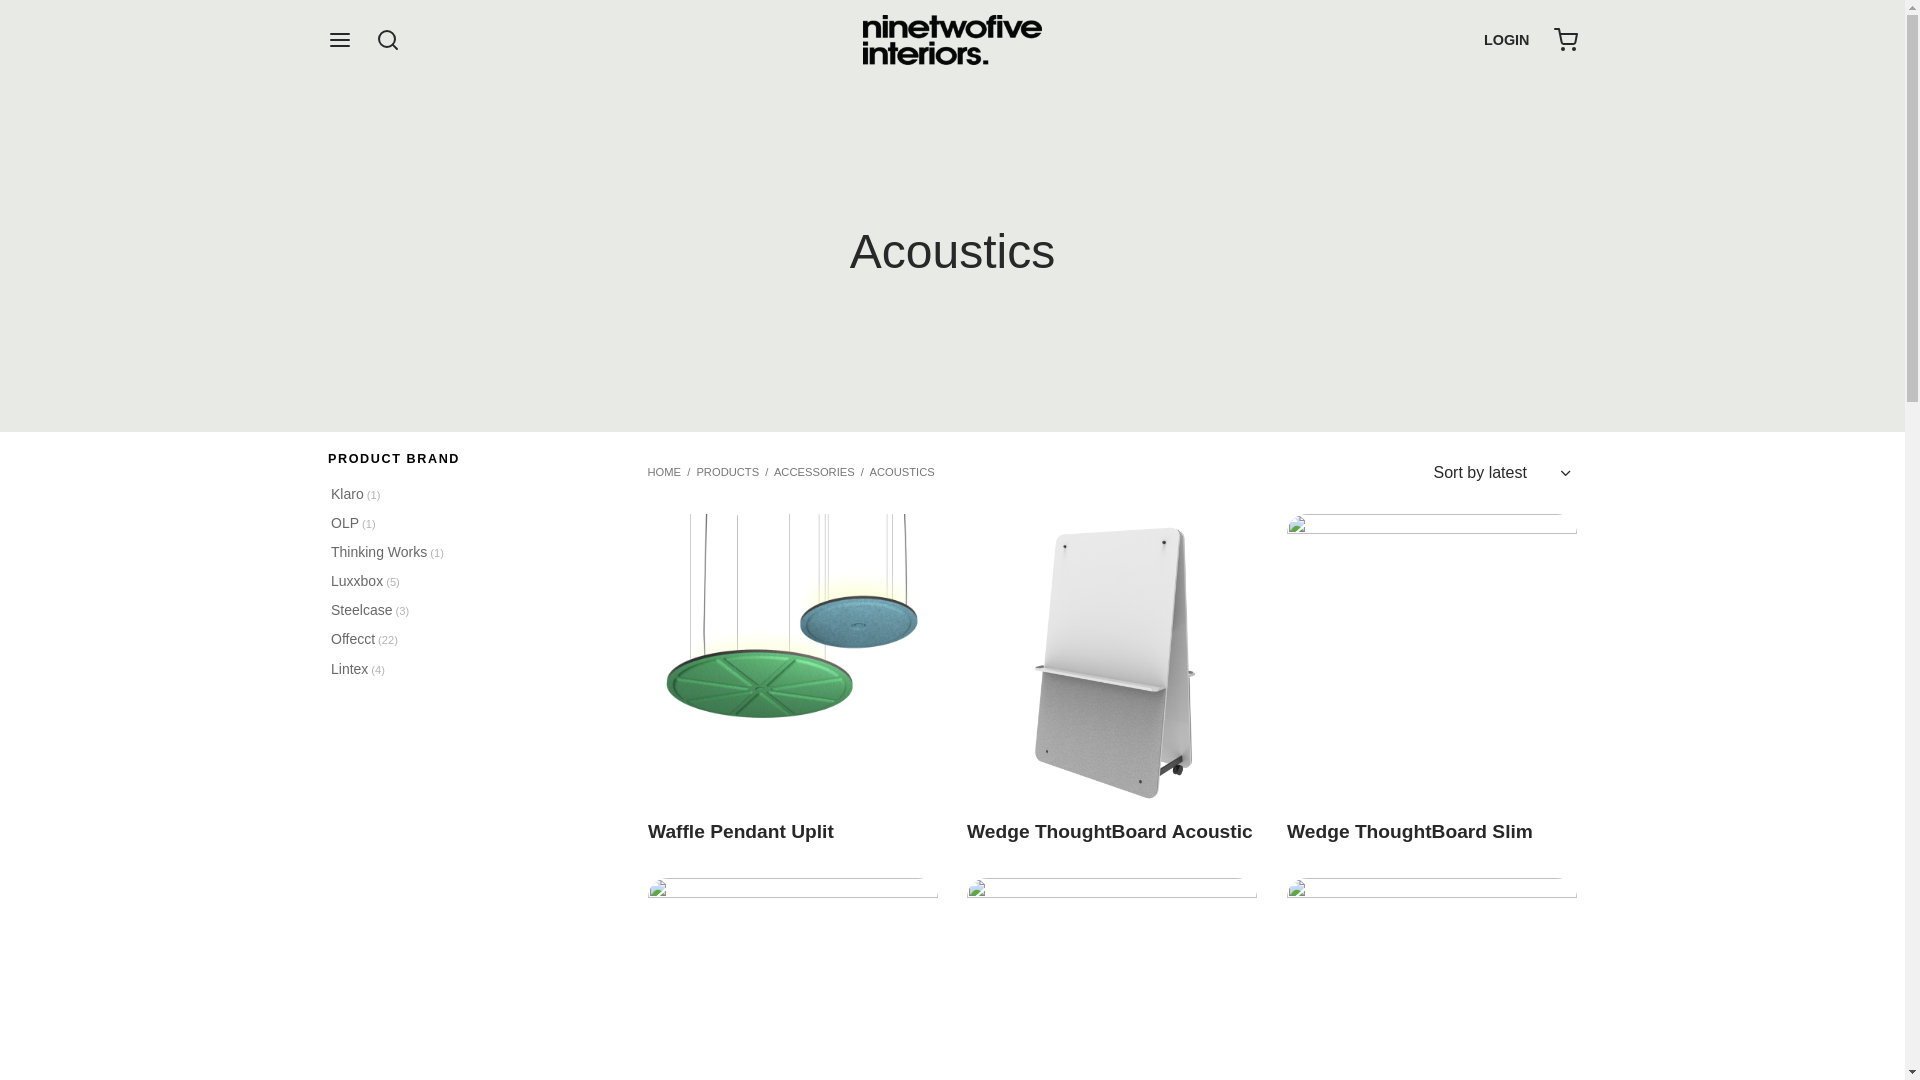 Image resolution: width=1920 pixels, height=1080 pixels. What do you see at coordinates (741, 832) in the screenshot?
I see `Waffle Pendant Uplit` at bounding box center [741, 832].